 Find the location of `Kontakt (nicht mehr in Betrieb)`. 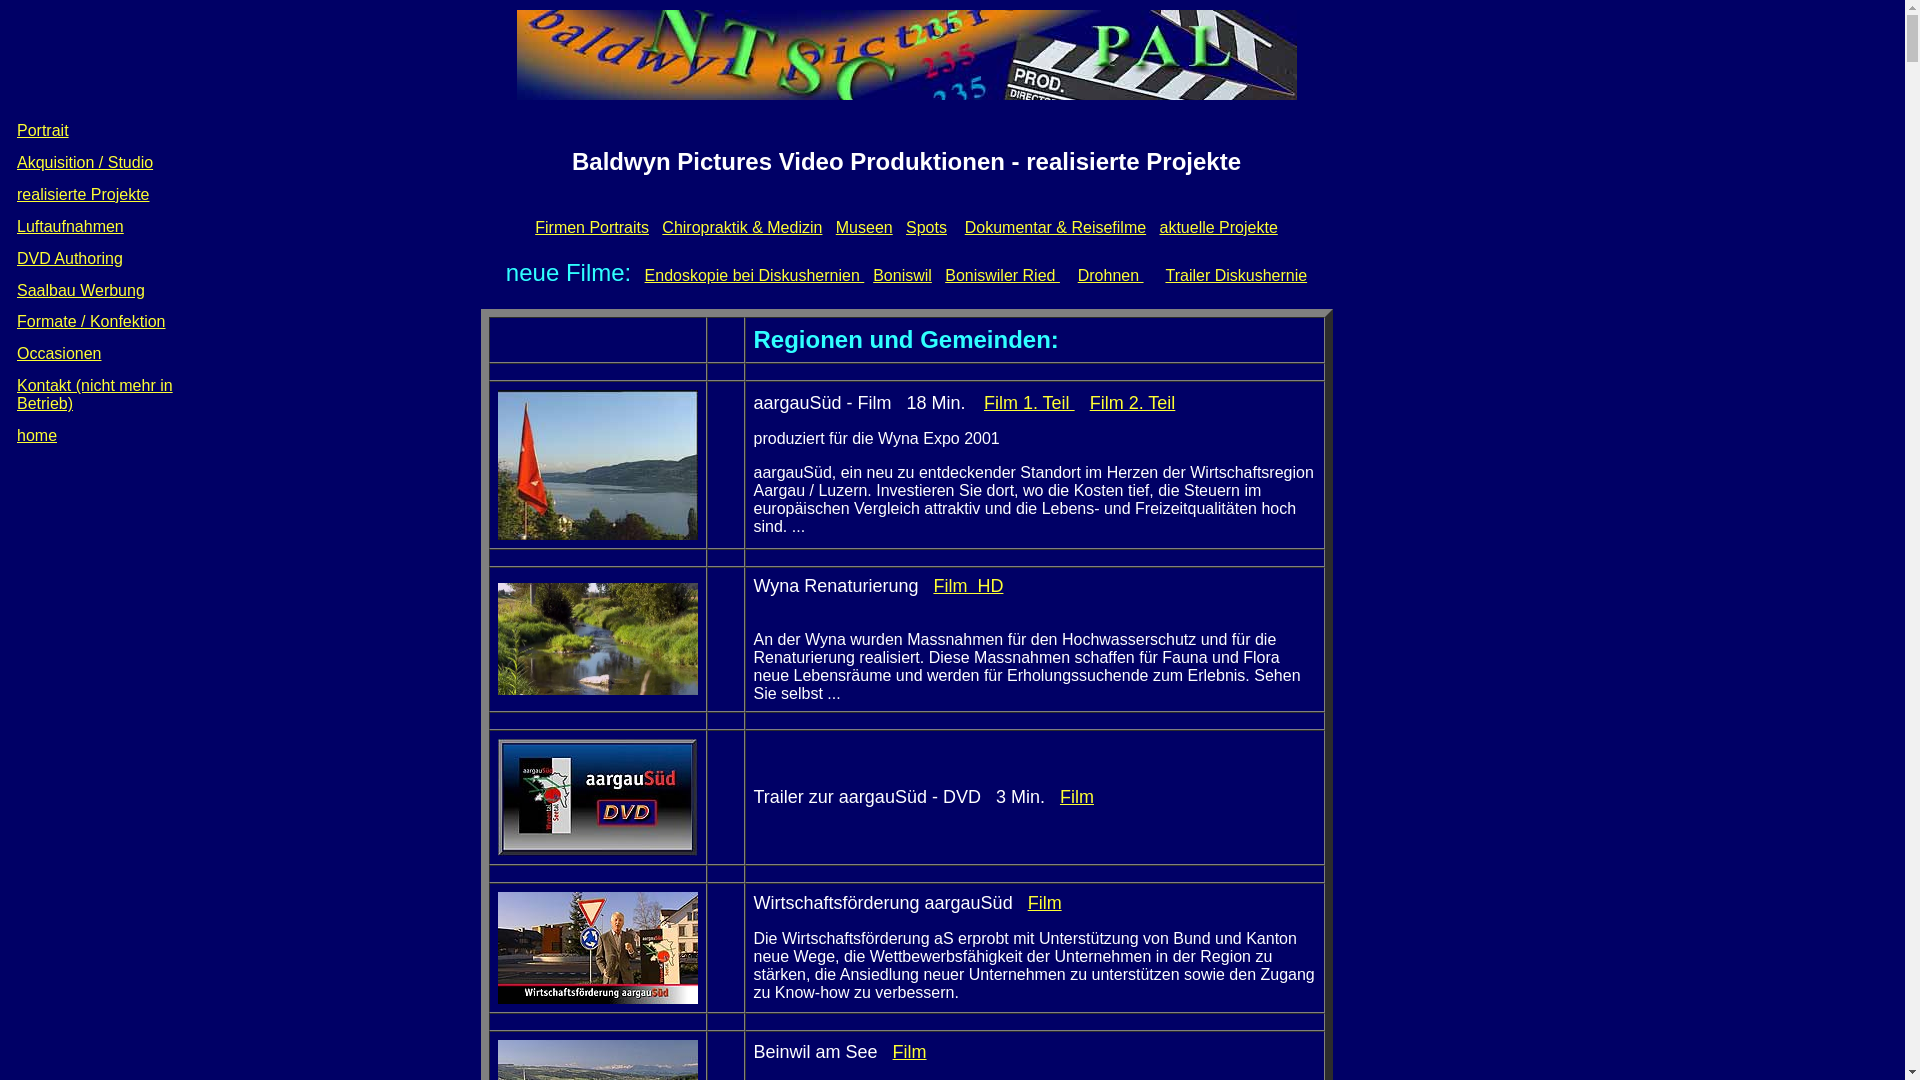

Kontakt (nicht mehr in Betrieb) is located at coordinates (95, 394).